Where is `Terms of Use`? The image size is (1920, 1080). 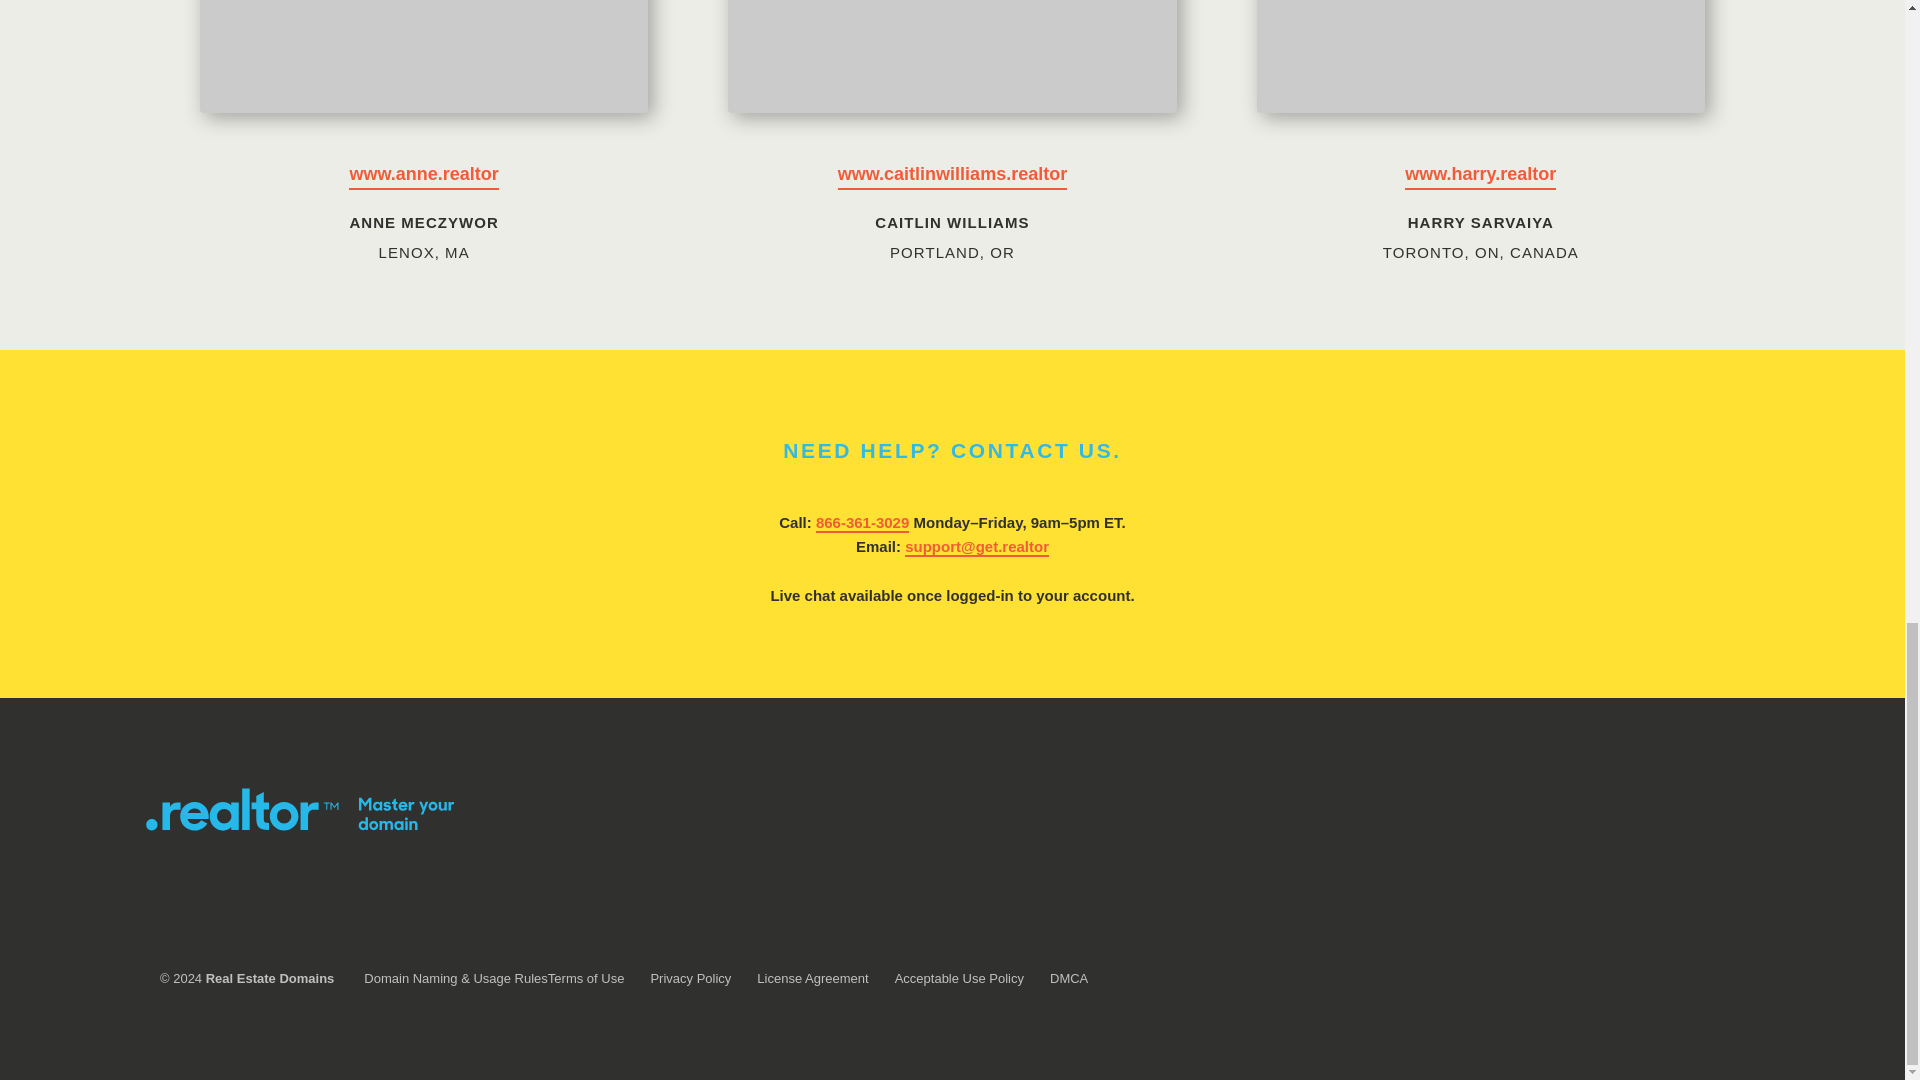
Terms of Use is located at coordinates (586, 978).